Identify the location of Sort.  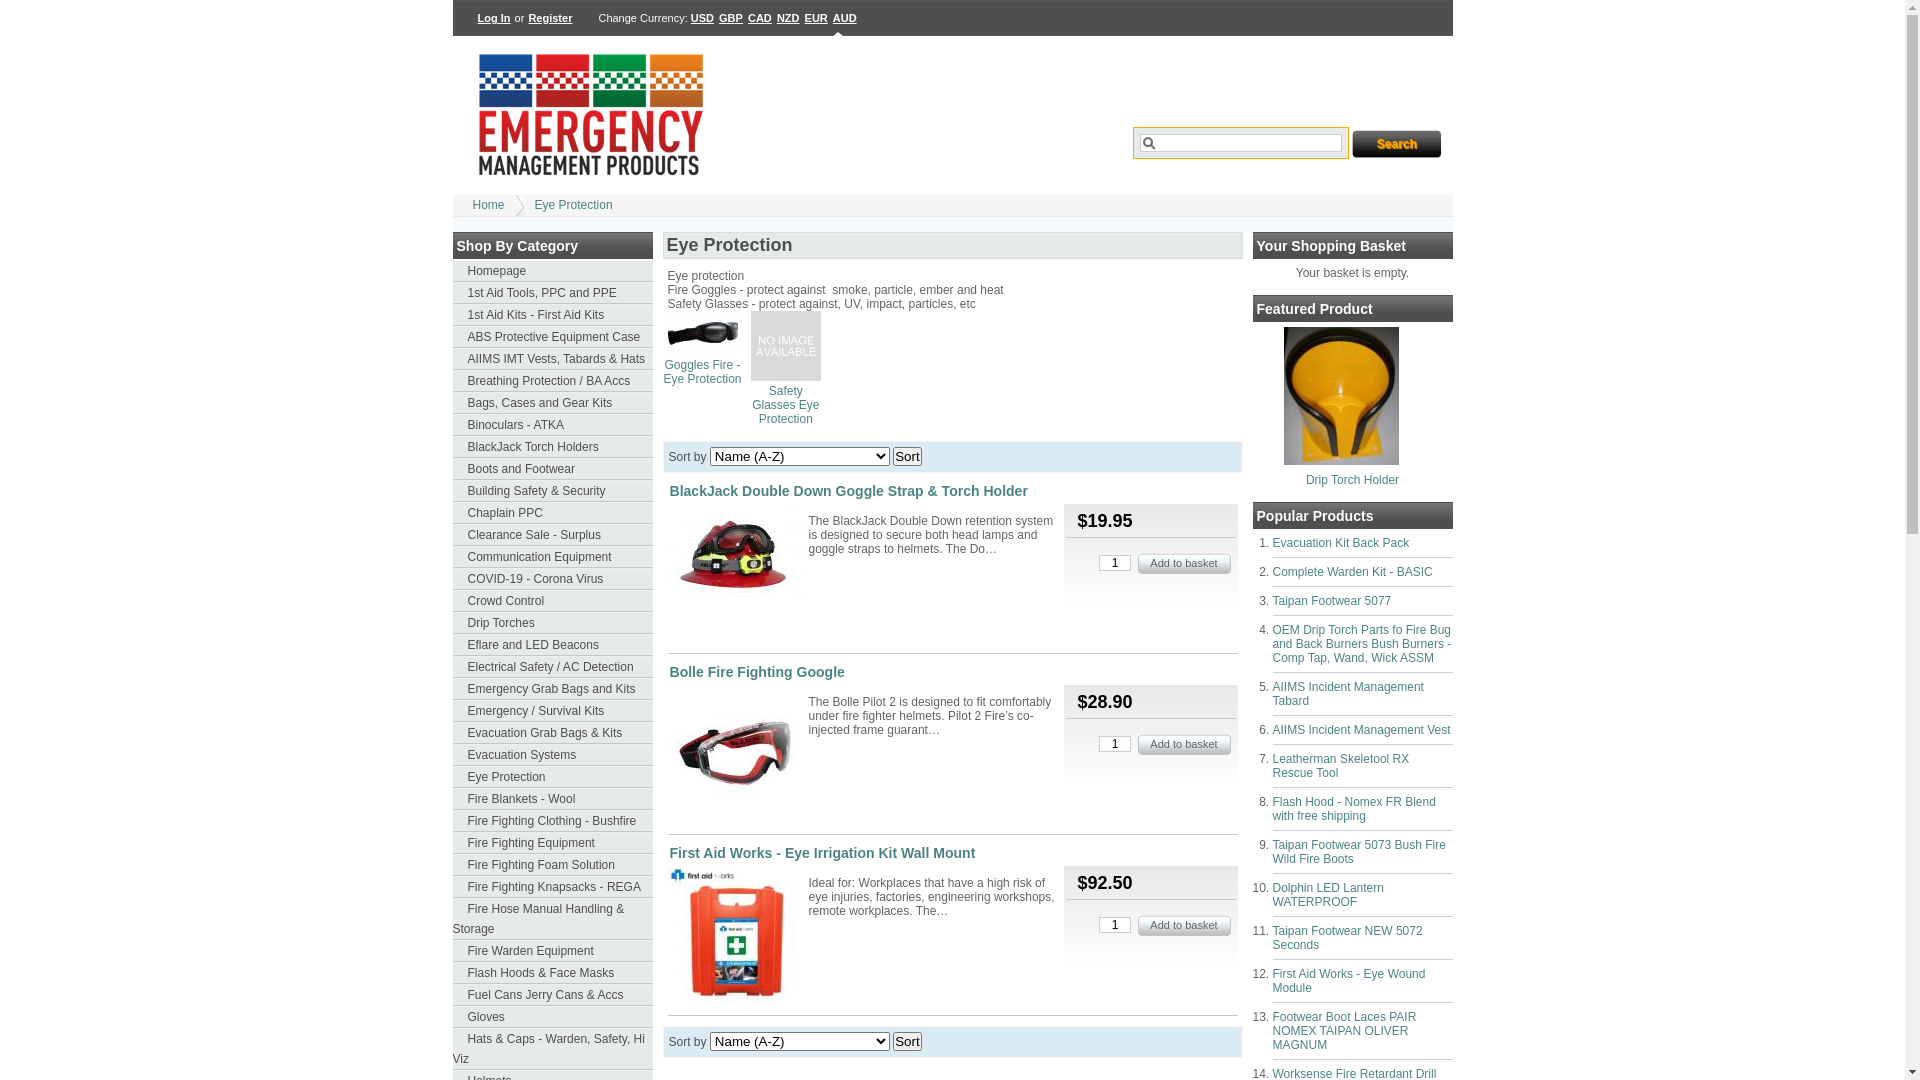
(907, 456).